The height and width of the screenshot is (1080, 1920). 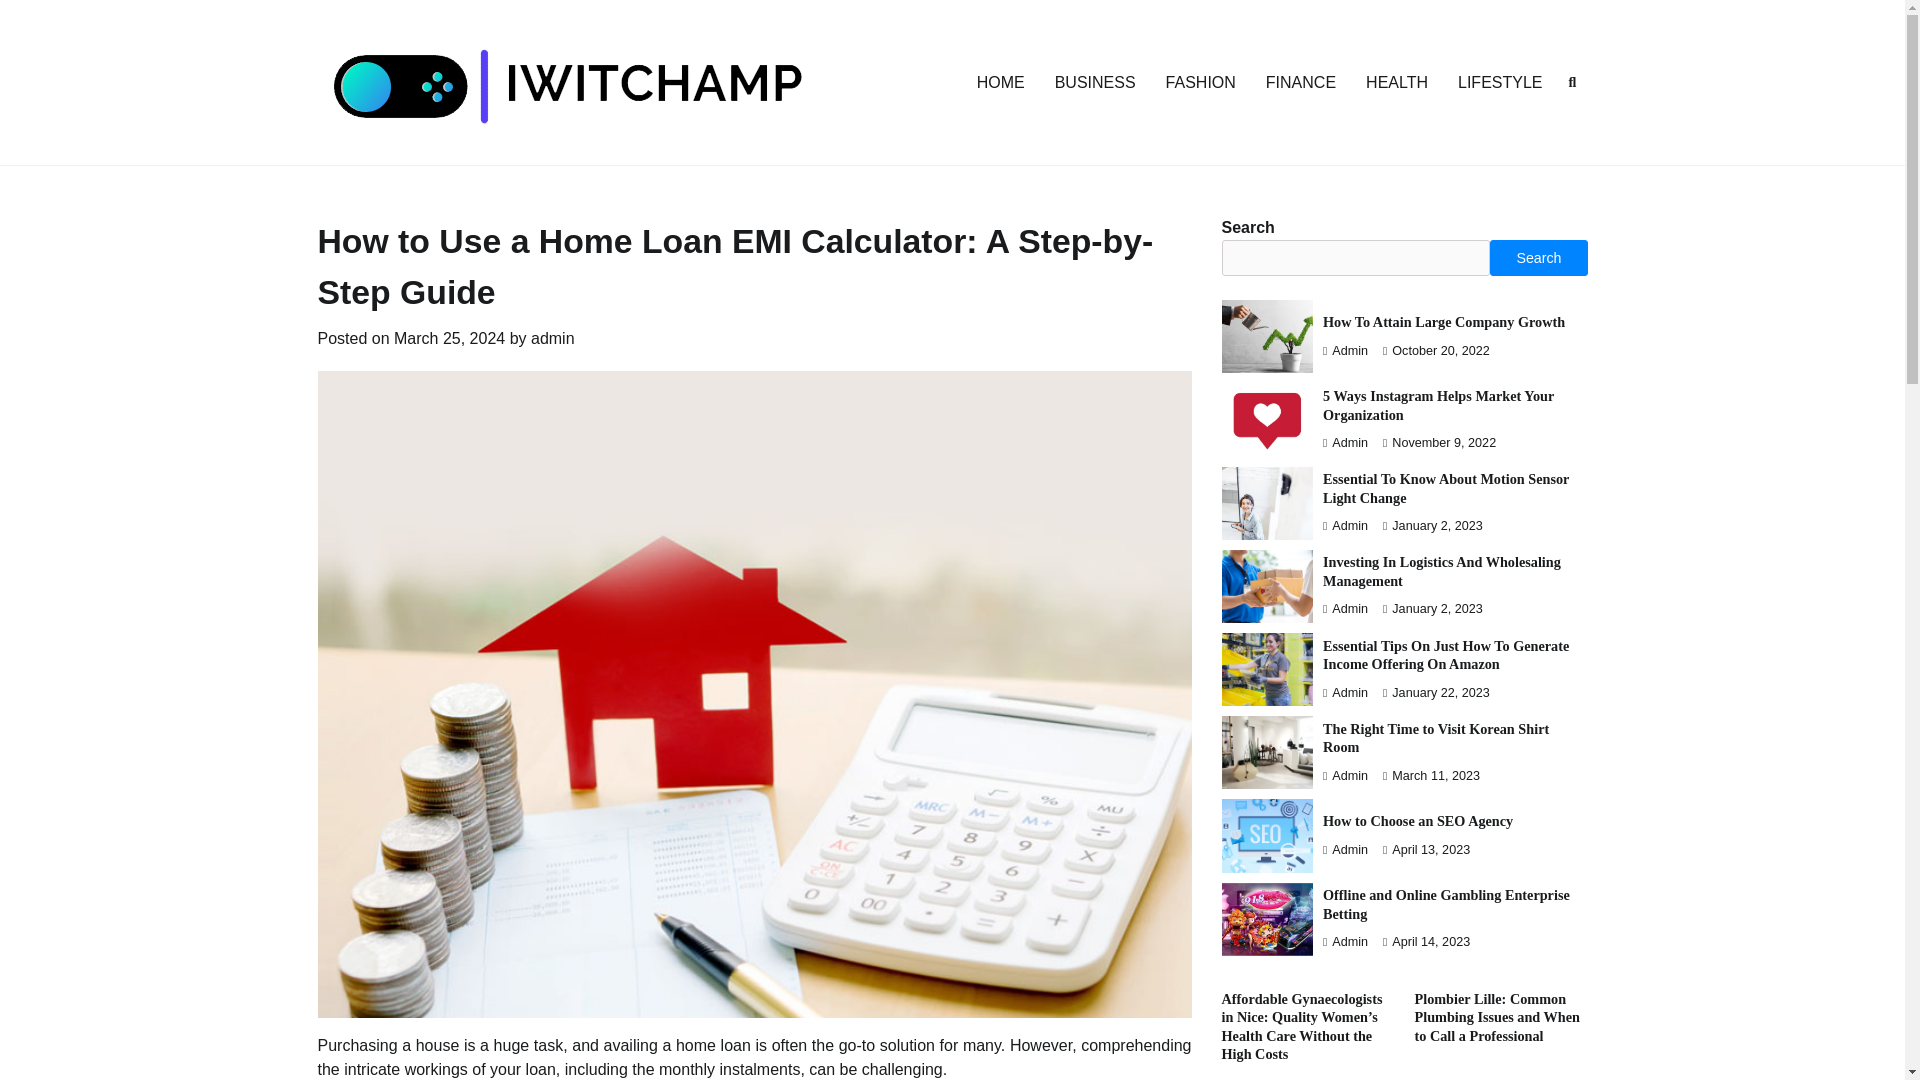 What do you see at coordinates (1344, 608) in the screenshot?
I see `Admin` at bounding box center [1344, 608].